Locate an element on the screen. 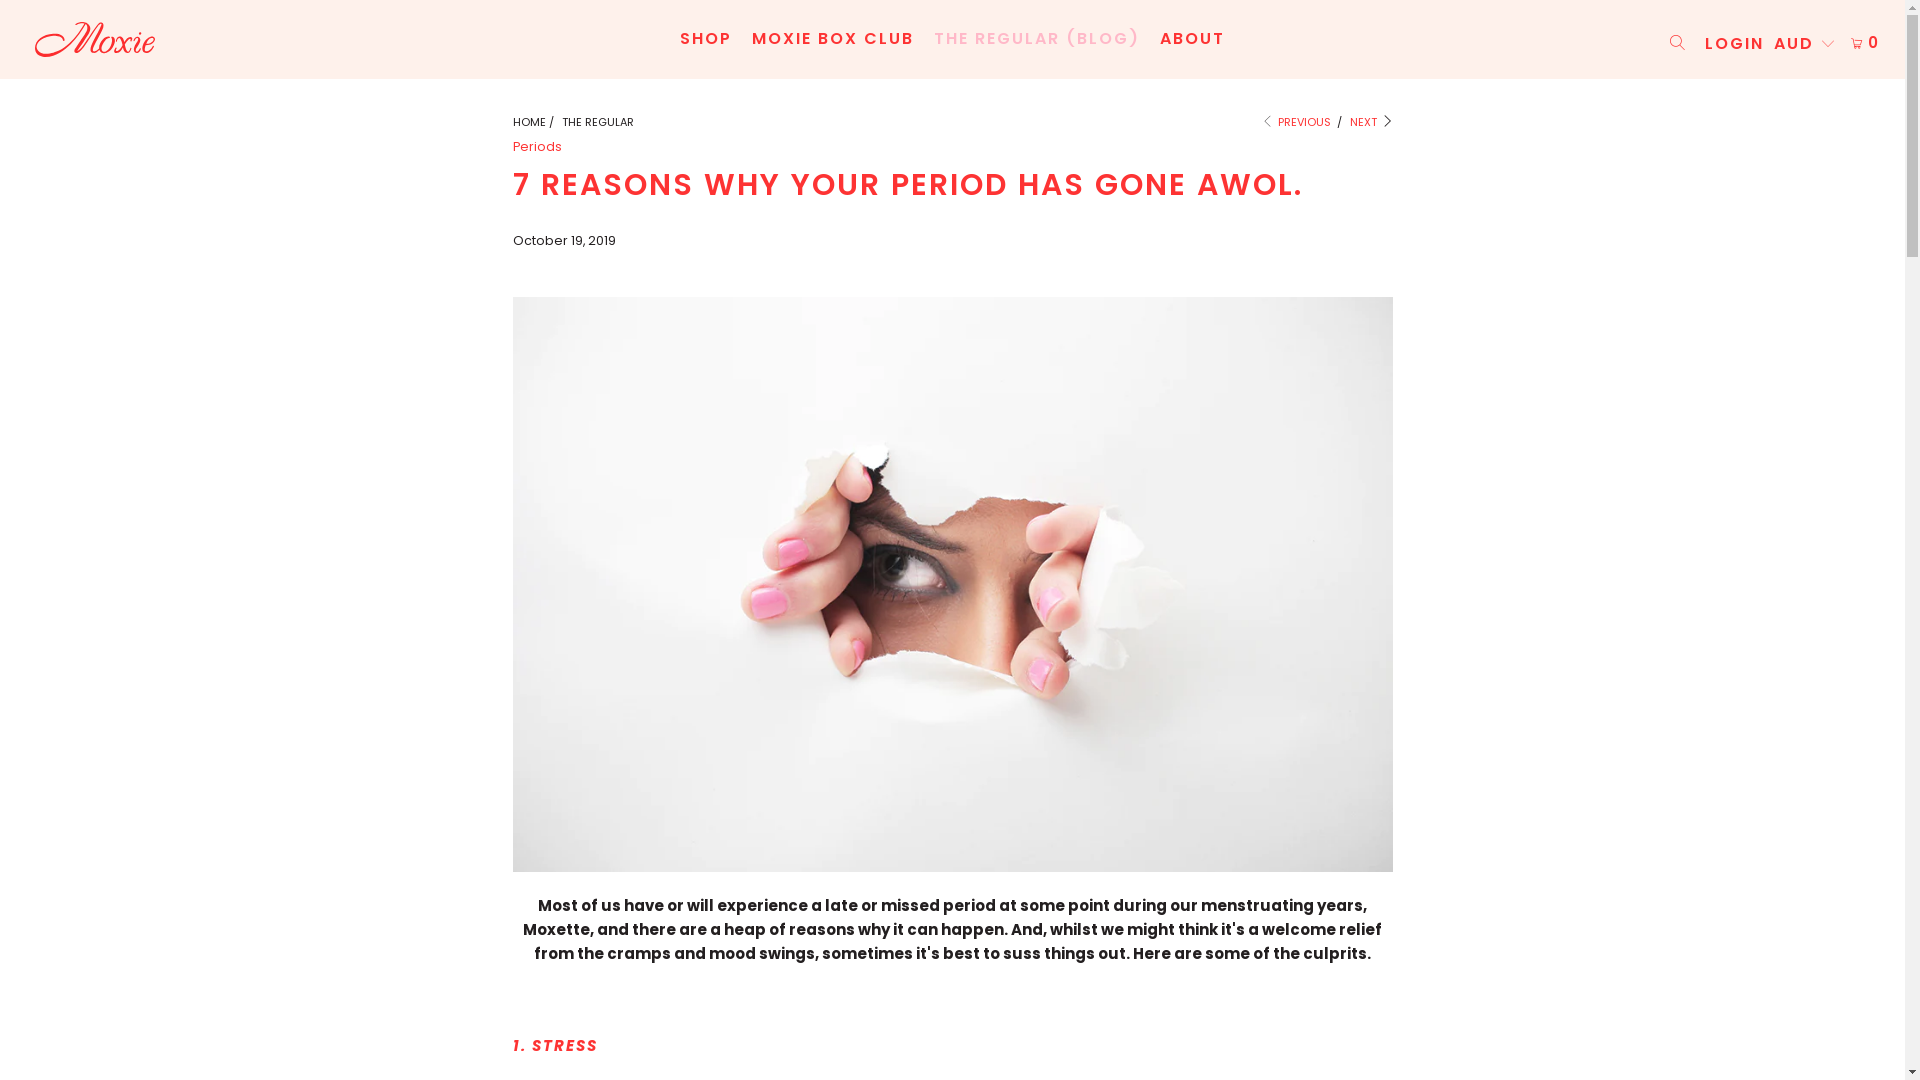 The height and width of the screenshot is (1080, 1920). PREVIOUS is located at coordinates (1296, 122).